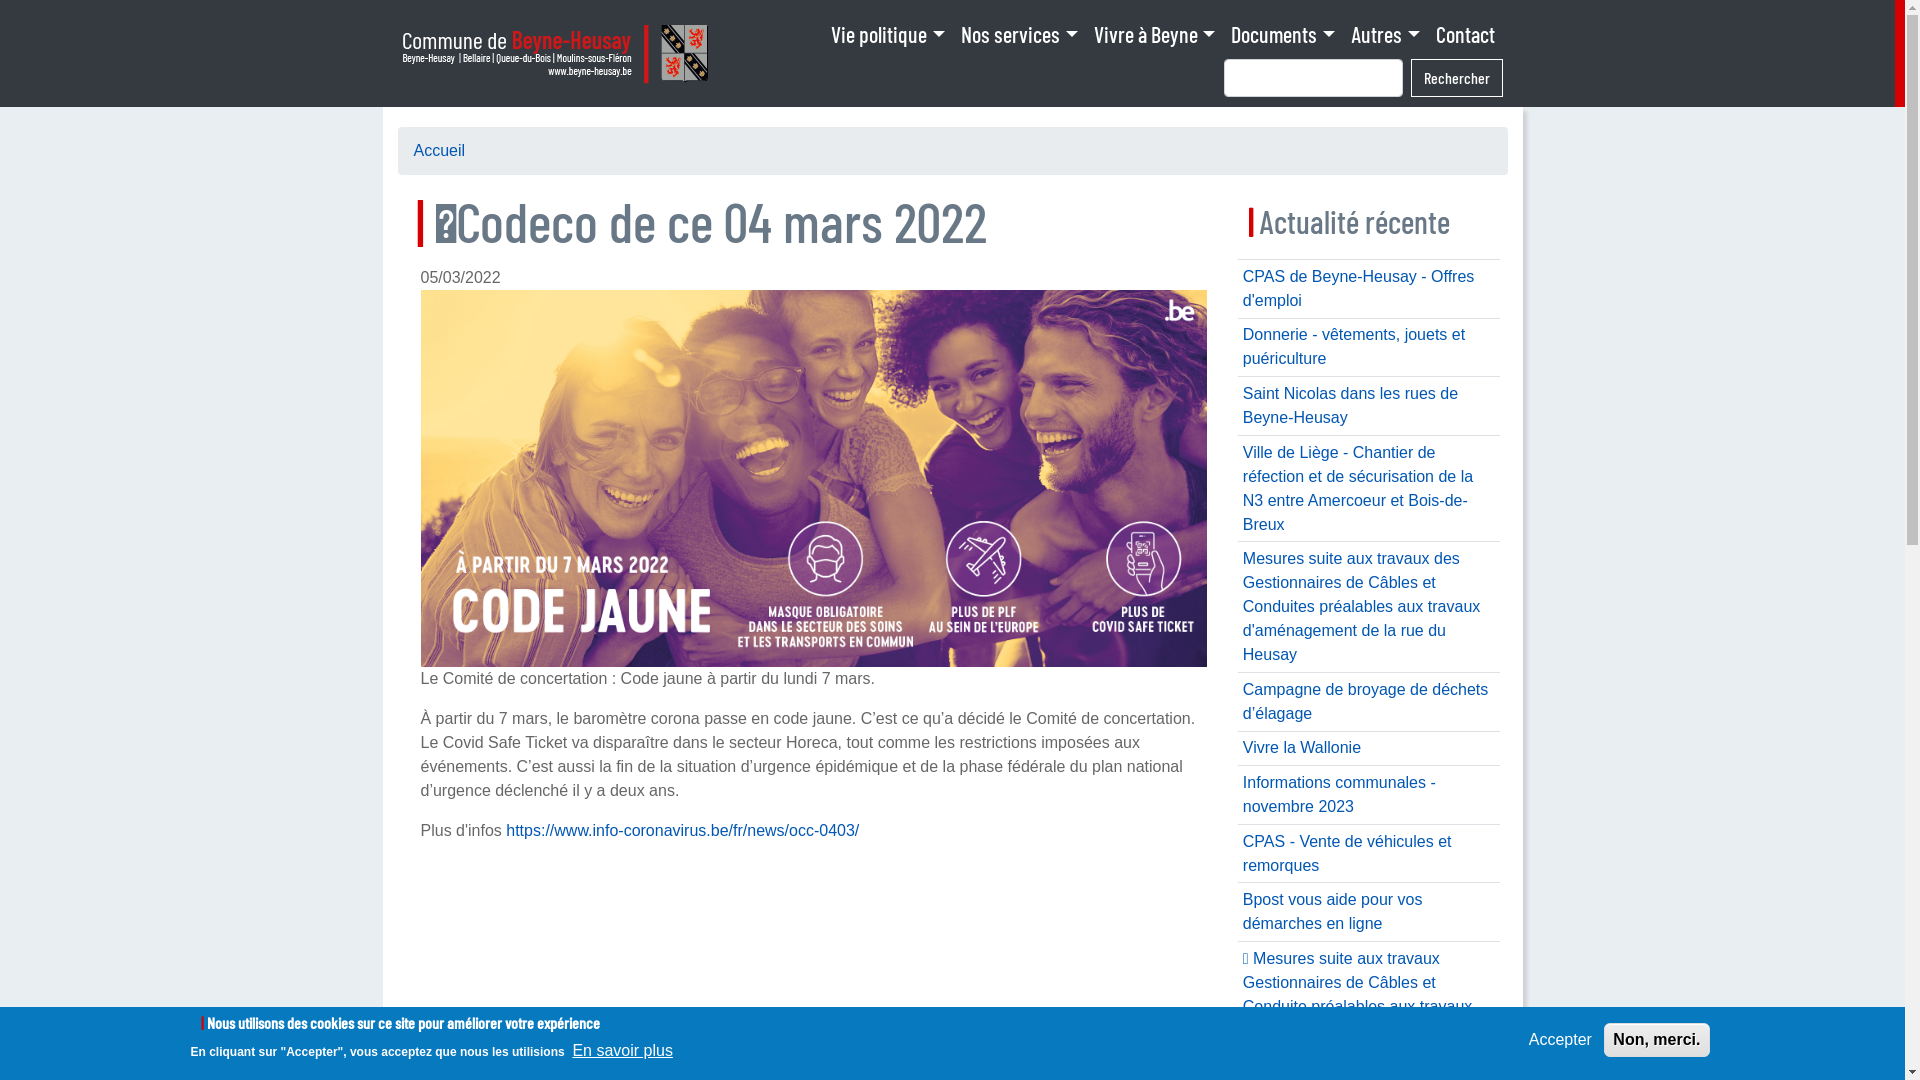 The height and width of the screenshot is (1080, 1920). What do you see at coordinates (1656, 1040) in the screenshot?
I see `Non, merci.` at bounding box center [1656, 1040].